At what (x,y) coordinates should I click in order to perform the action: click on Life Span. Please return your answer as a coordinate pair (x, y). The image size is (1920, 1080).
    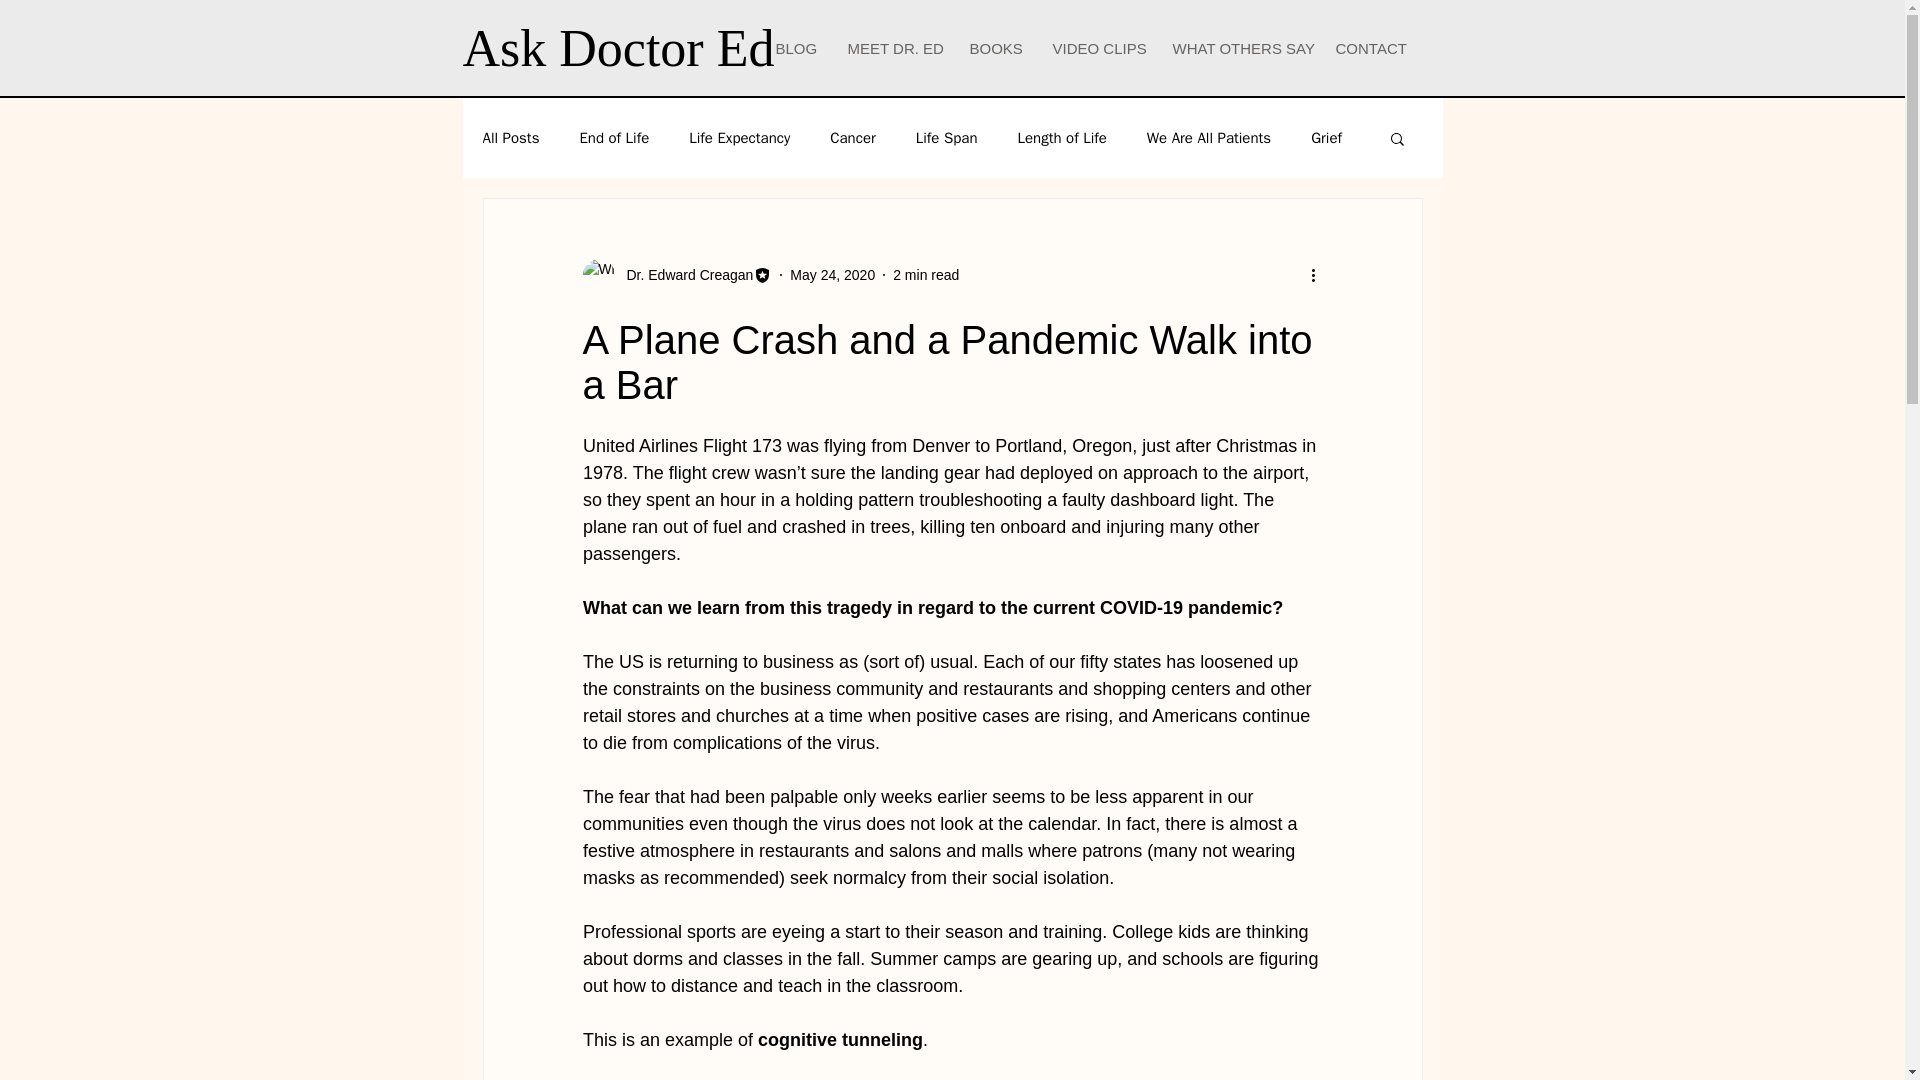
    Looking at the image, I should click on (946, 137).